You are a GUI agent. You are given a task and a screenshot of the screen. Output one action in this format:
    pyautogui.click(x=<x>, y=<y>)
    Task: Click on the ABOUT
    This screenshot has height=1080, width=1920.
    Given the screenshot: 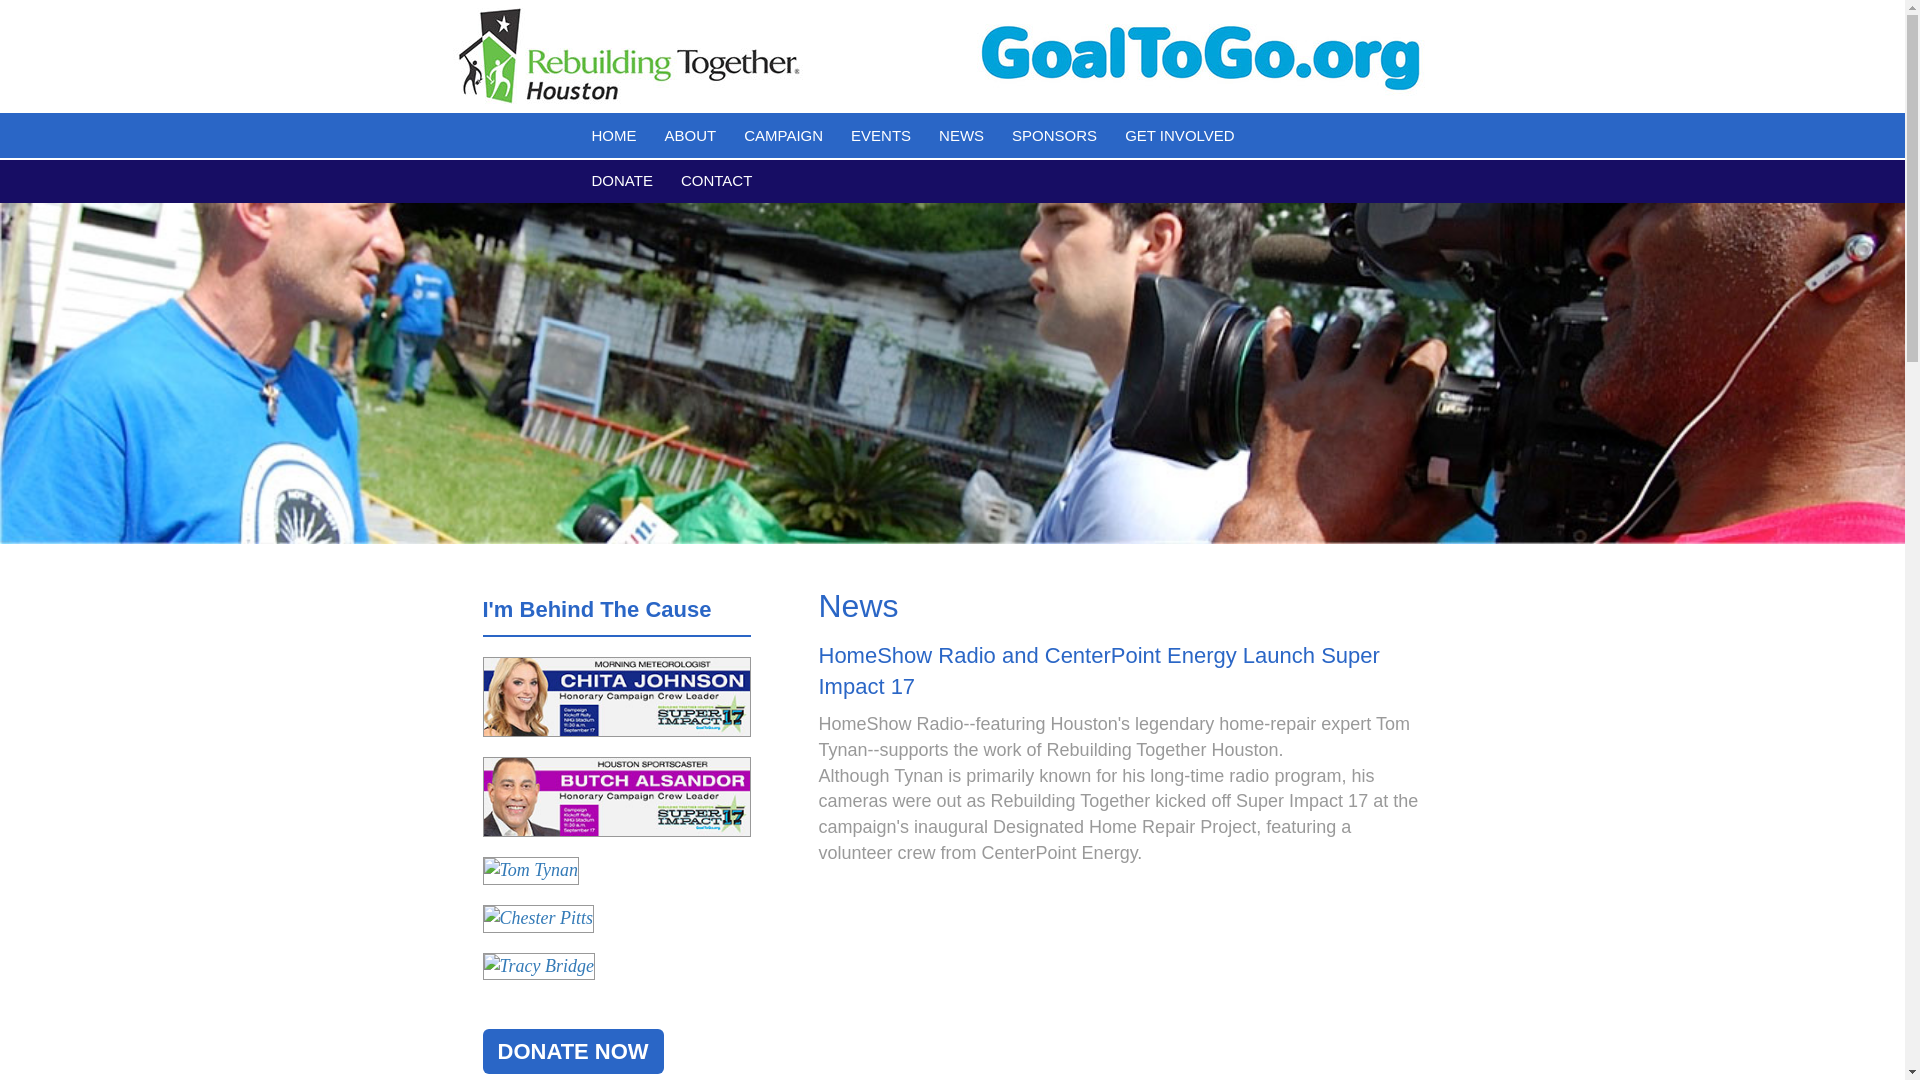 What is the action you would take?
    pyautogui.click(x=690, y=135)
    